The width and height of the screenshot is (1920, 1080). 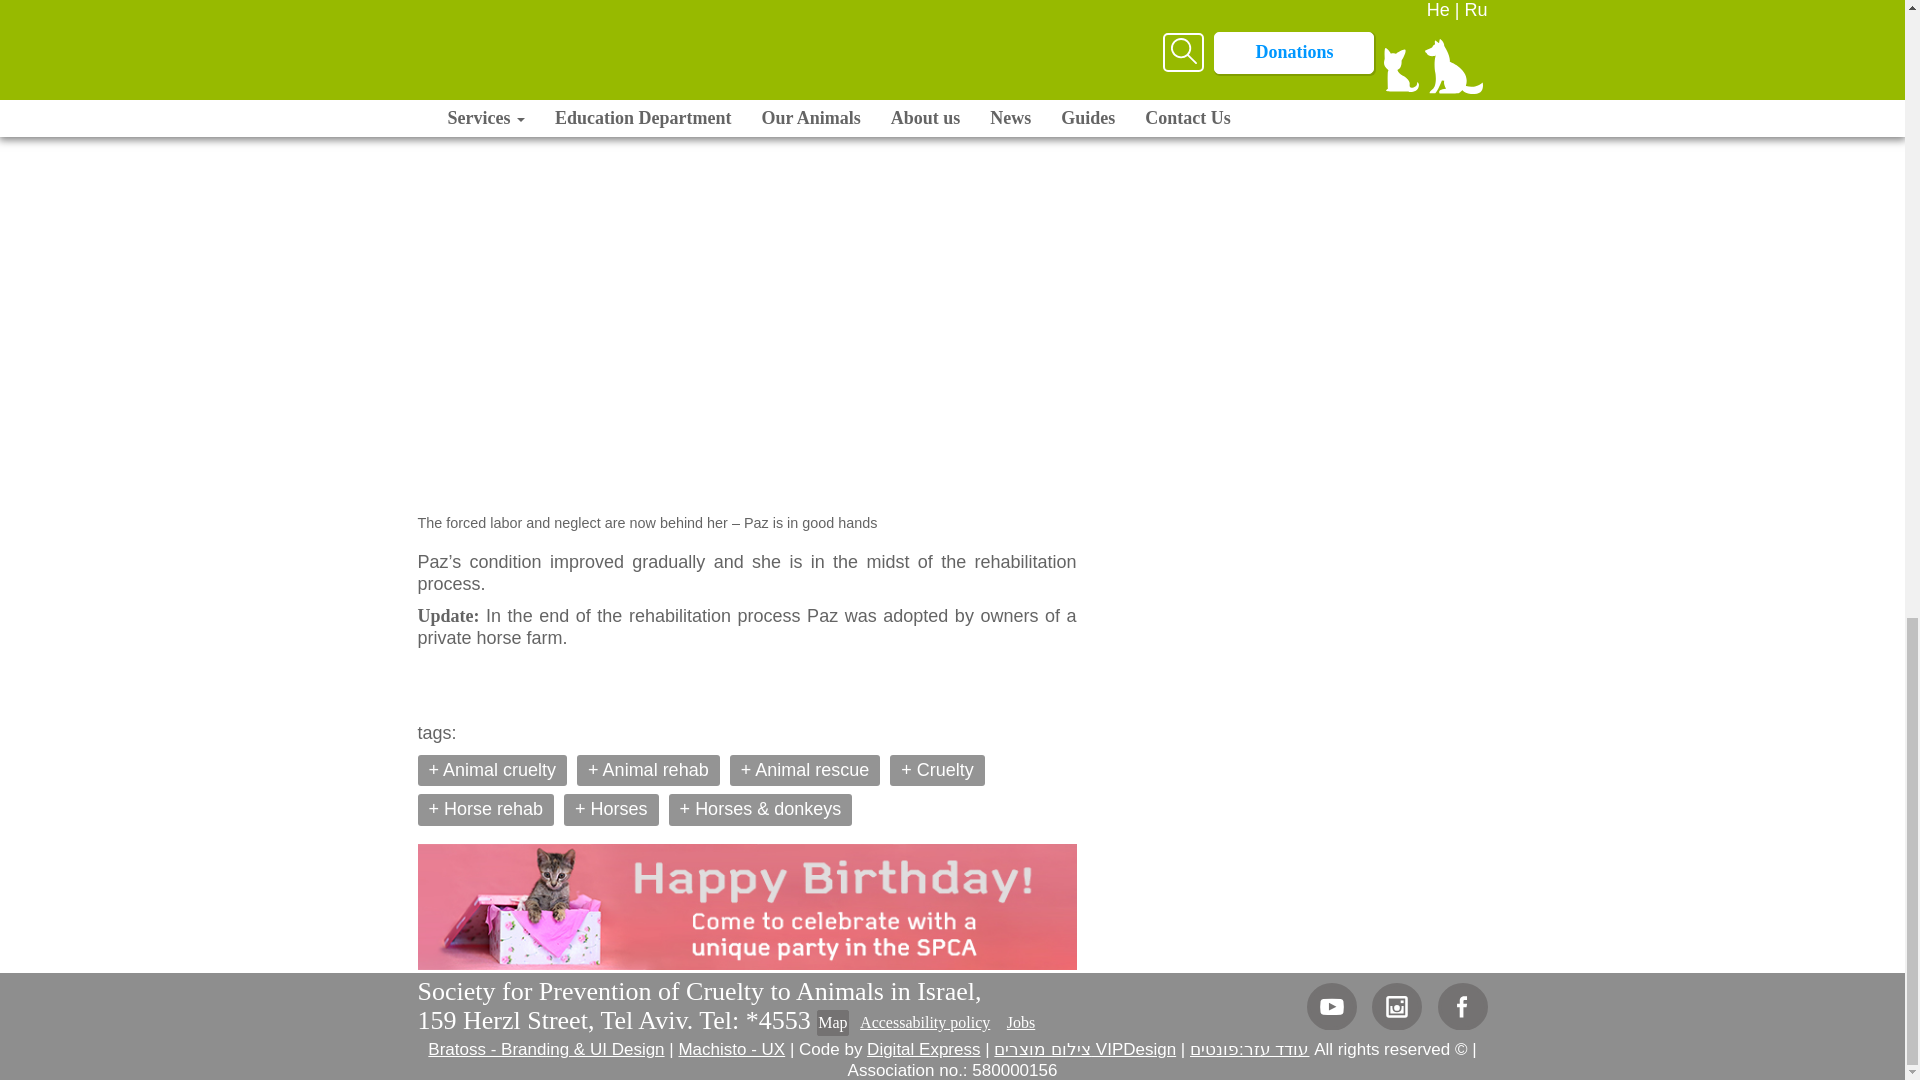 What do you see at coordinates (805, 770) in the screenshot?
I see `Animal rescue` at bounding box center [805, 770].